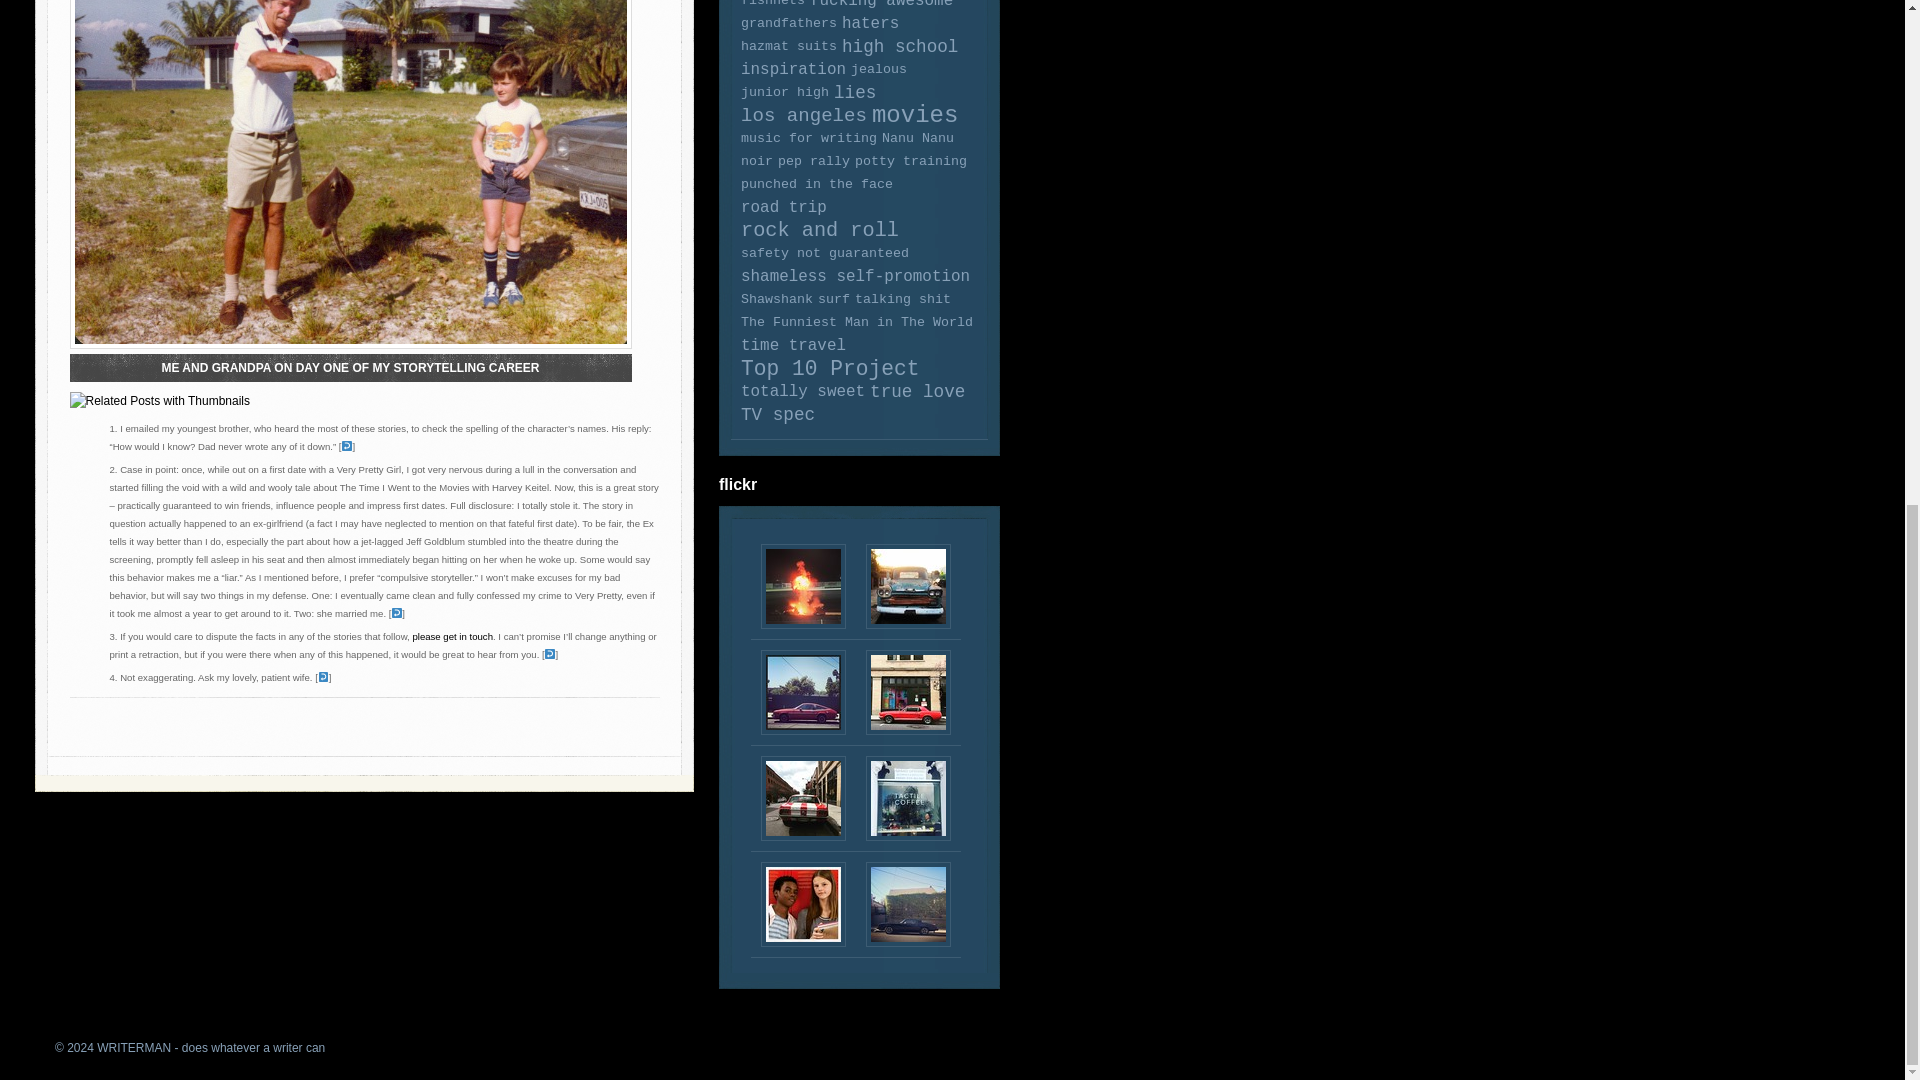 The image size is (1920, 1080). I want to click on April 28, 2018 at 08:47PM, so click(803, 586).